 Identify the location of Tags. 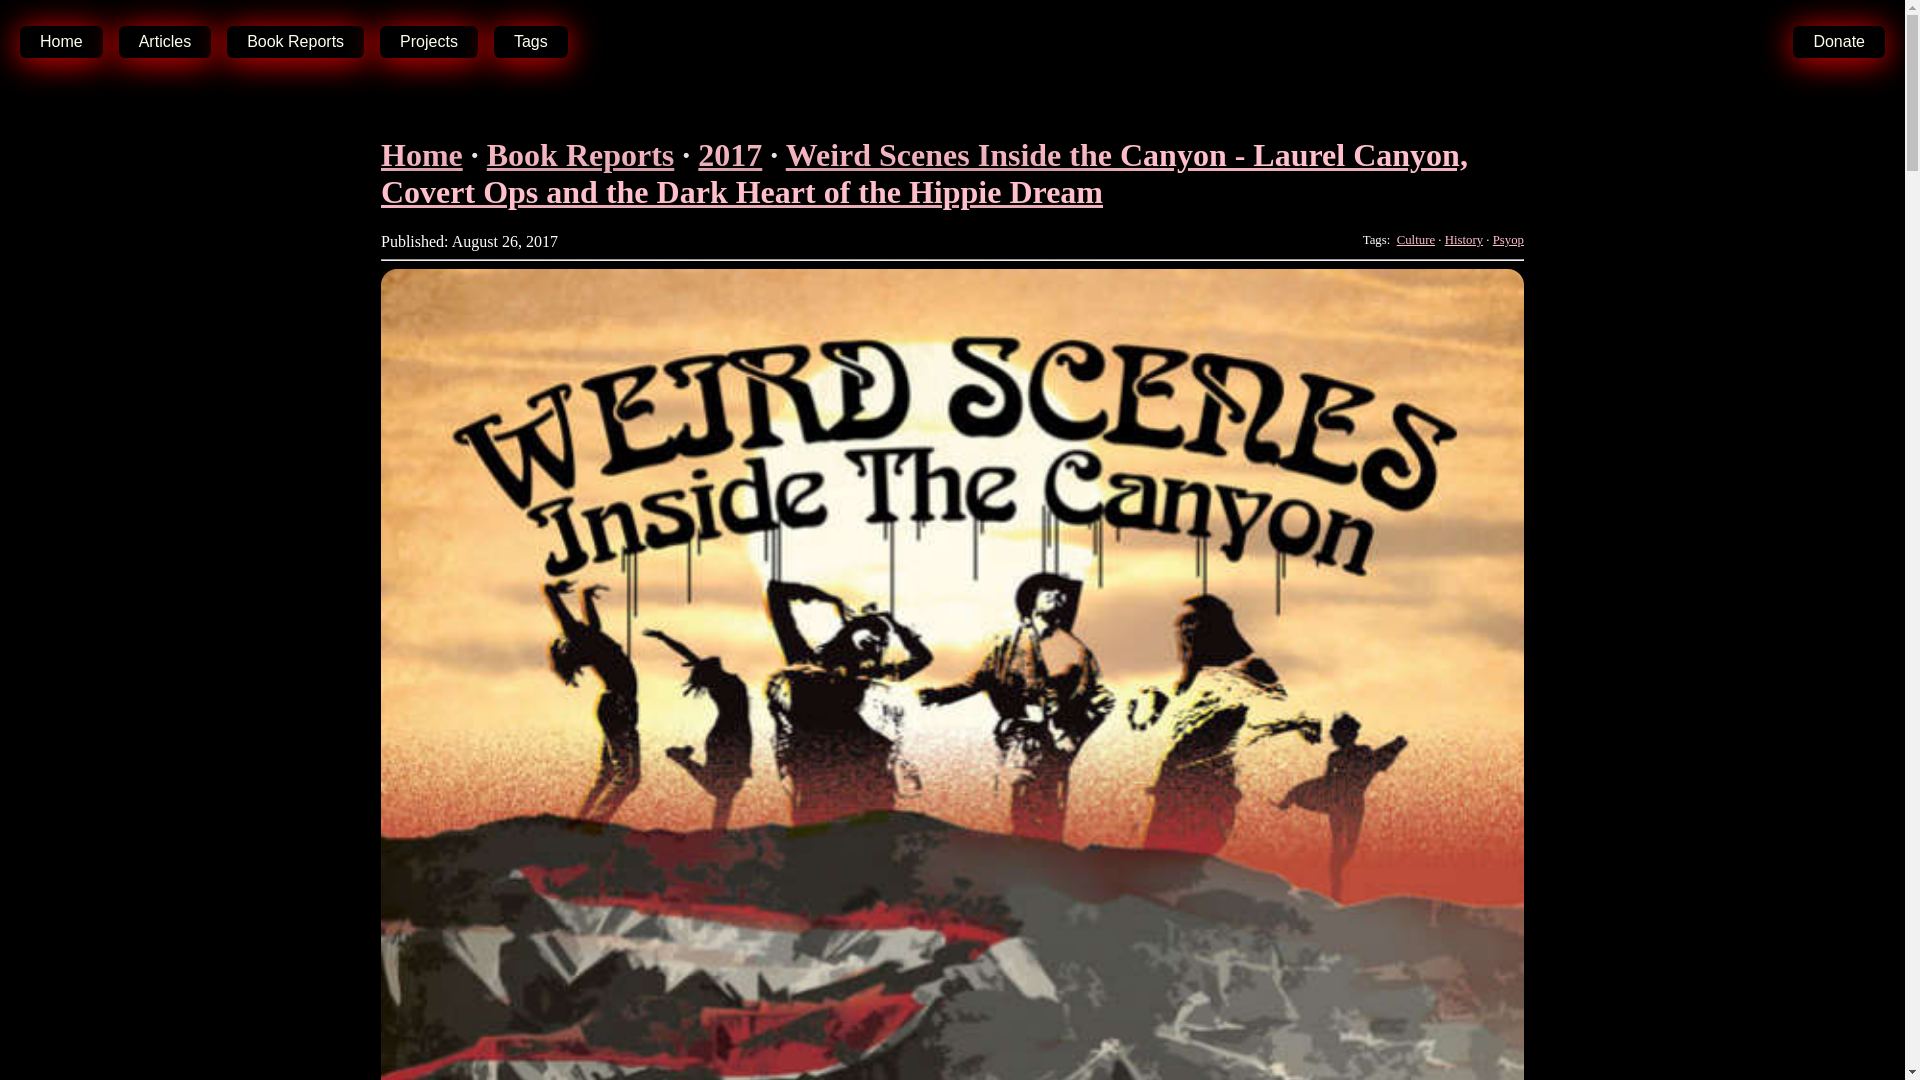
(538, 42).